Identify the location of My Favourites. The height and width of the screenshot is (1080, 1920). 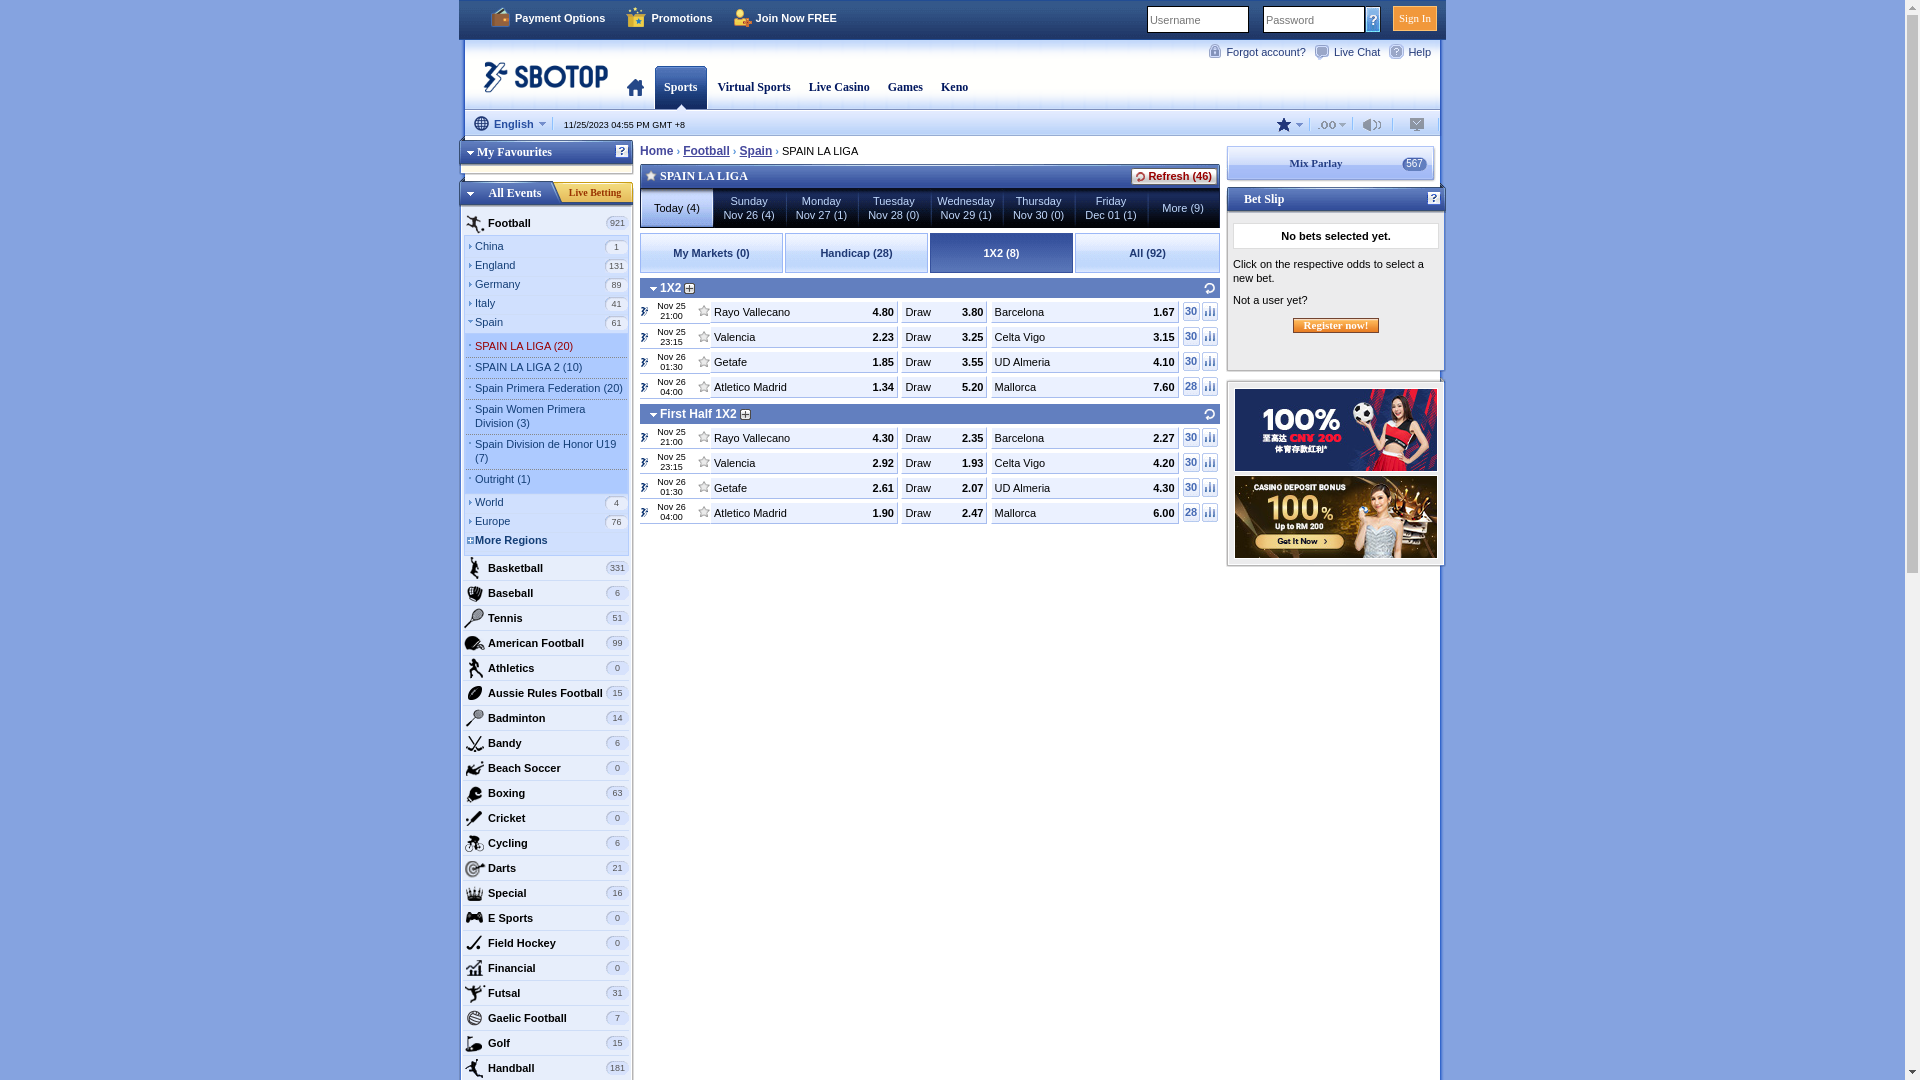
(546, 156).